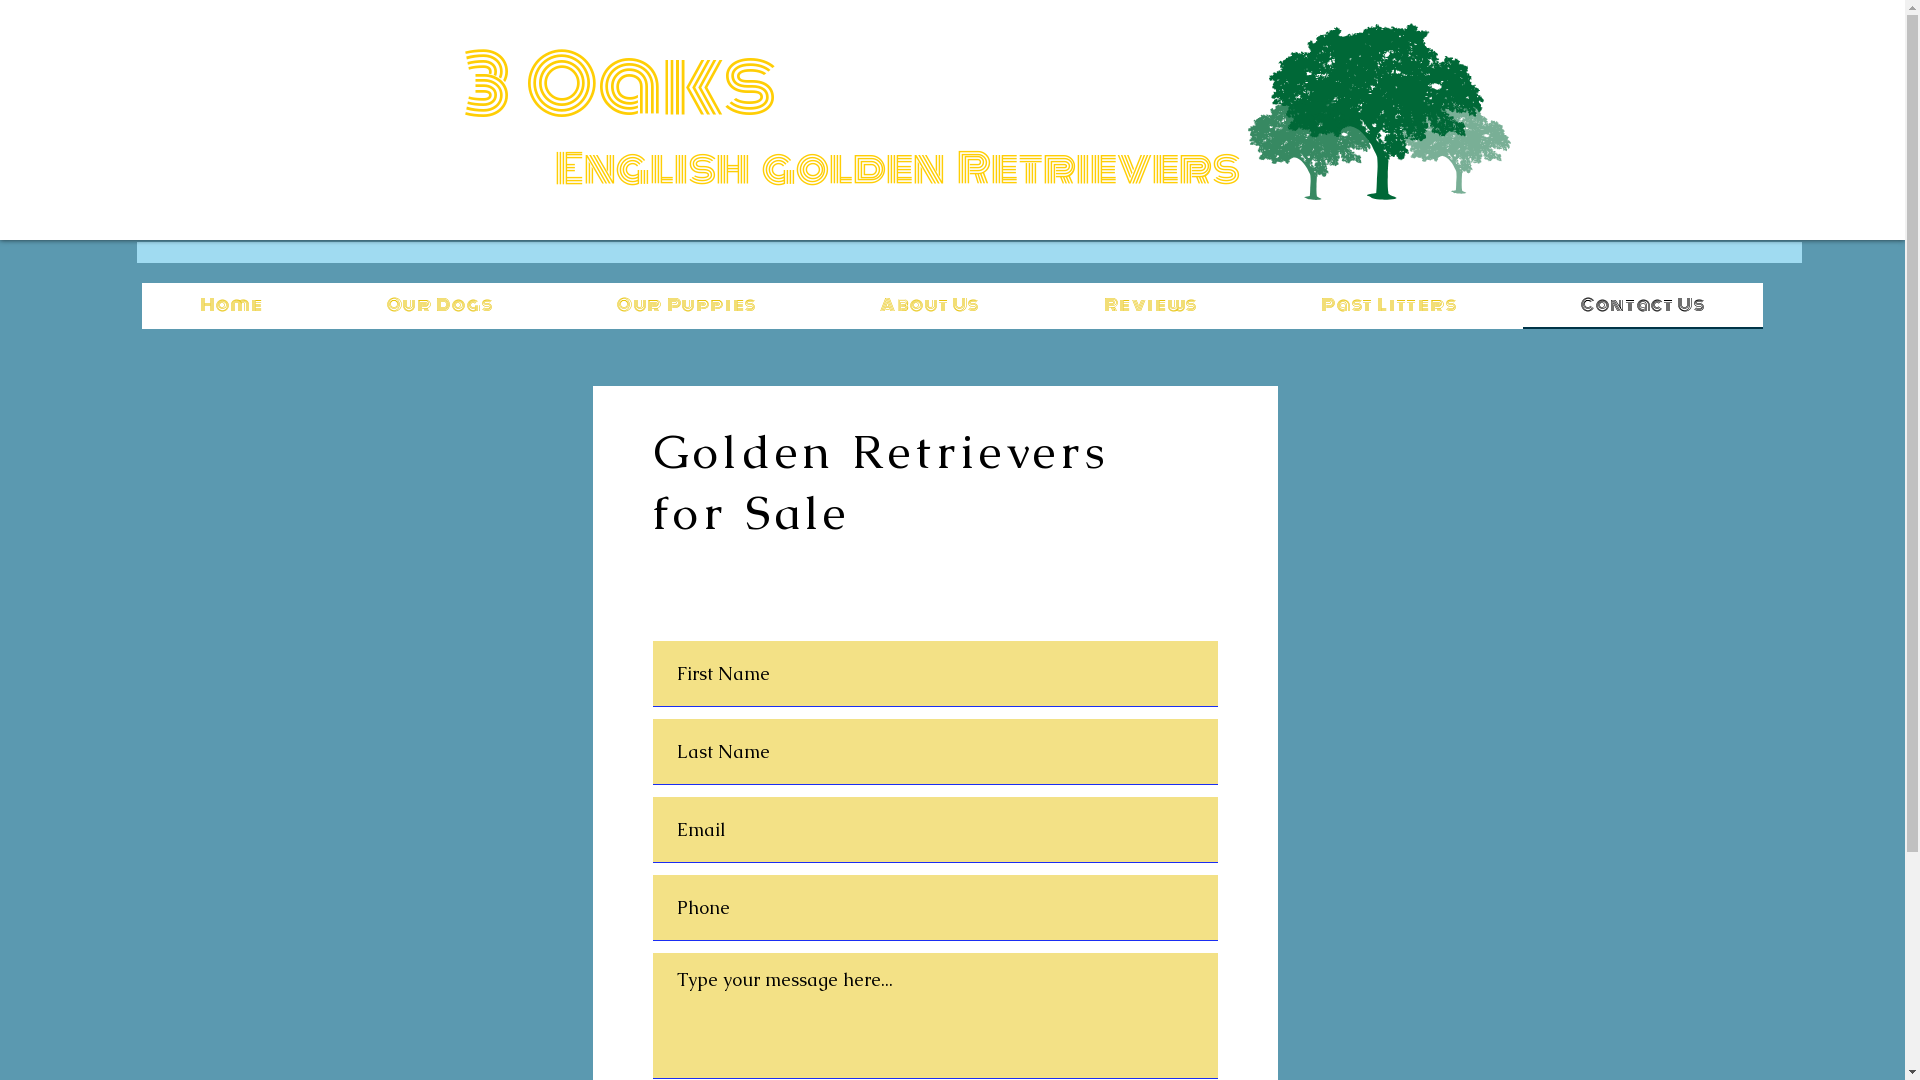 The width and height of the screenshot is (1920, 1080). Describe the element at coordinates (1390, 306) in the screenshot. I see `Past Litters` at that location.